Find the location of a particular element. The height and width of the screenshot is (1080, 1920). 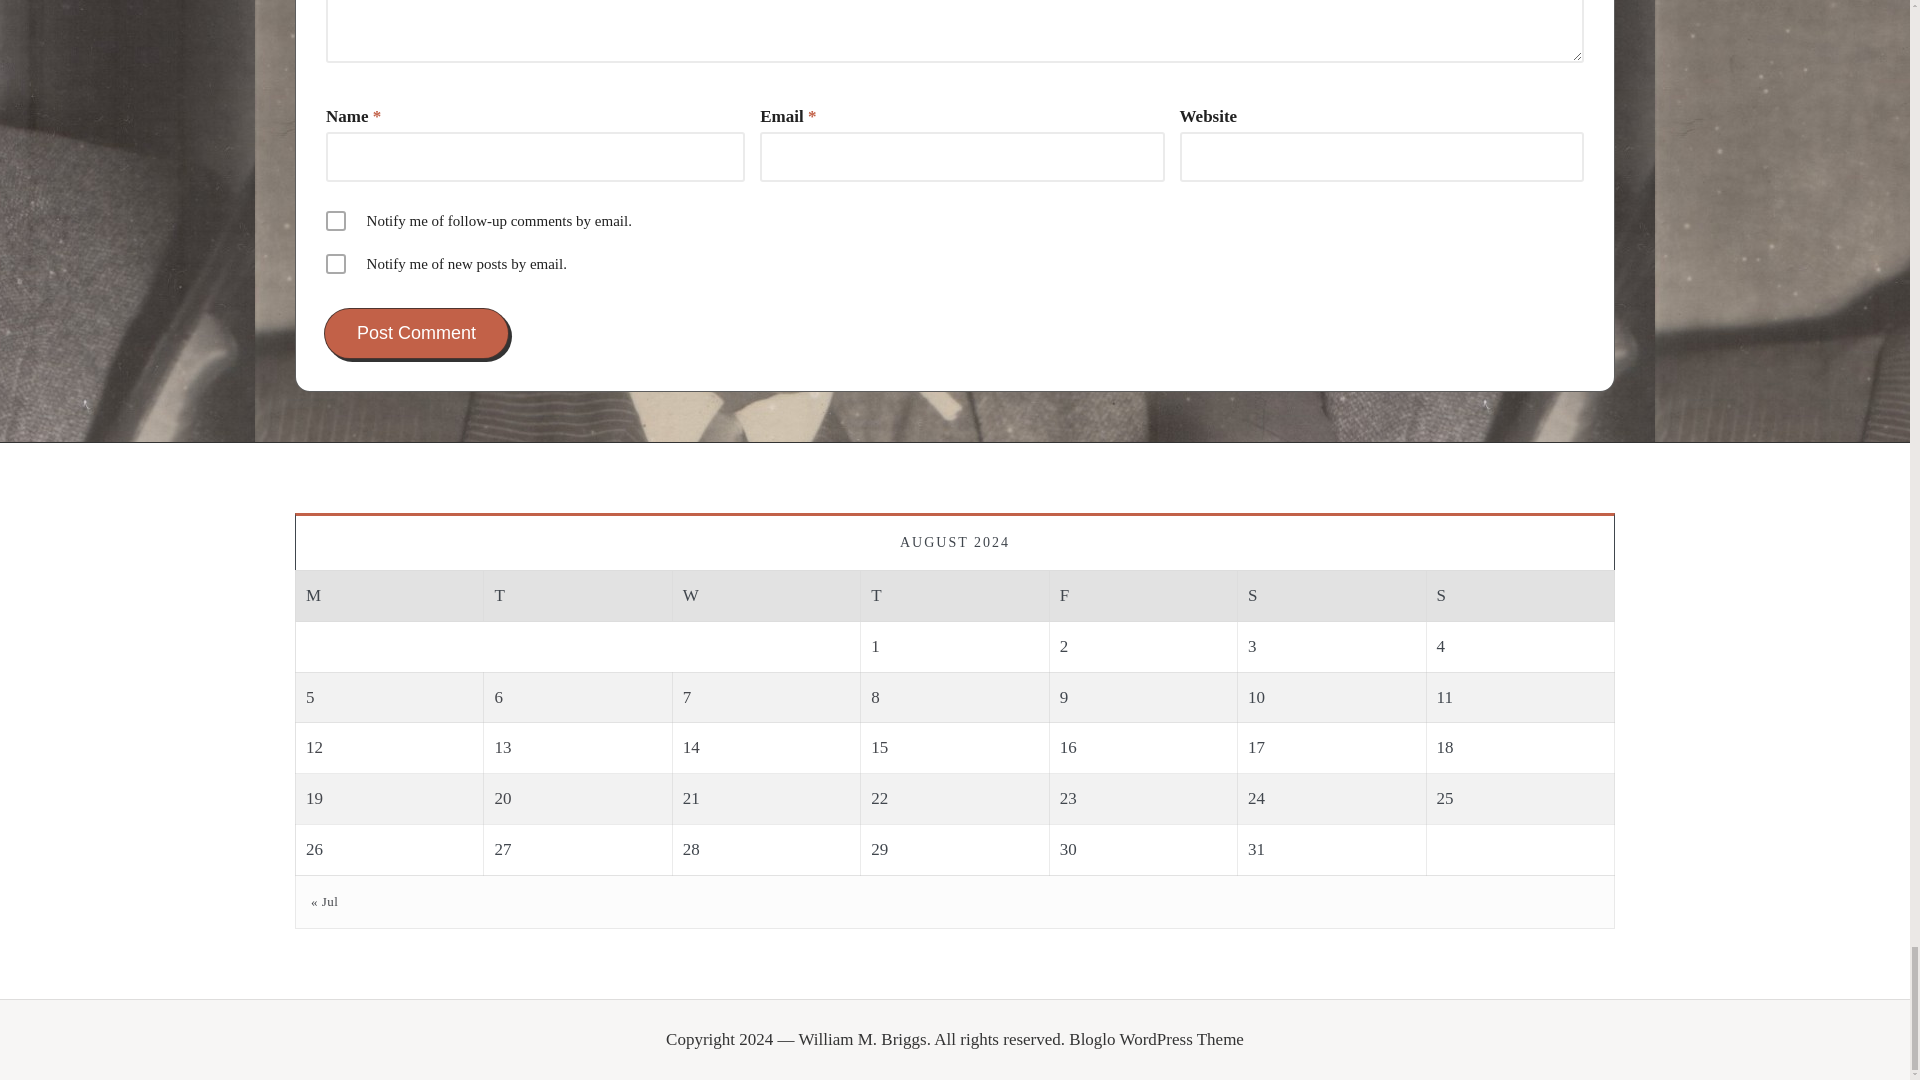

Wednesday is located at coordinates (766, 596).